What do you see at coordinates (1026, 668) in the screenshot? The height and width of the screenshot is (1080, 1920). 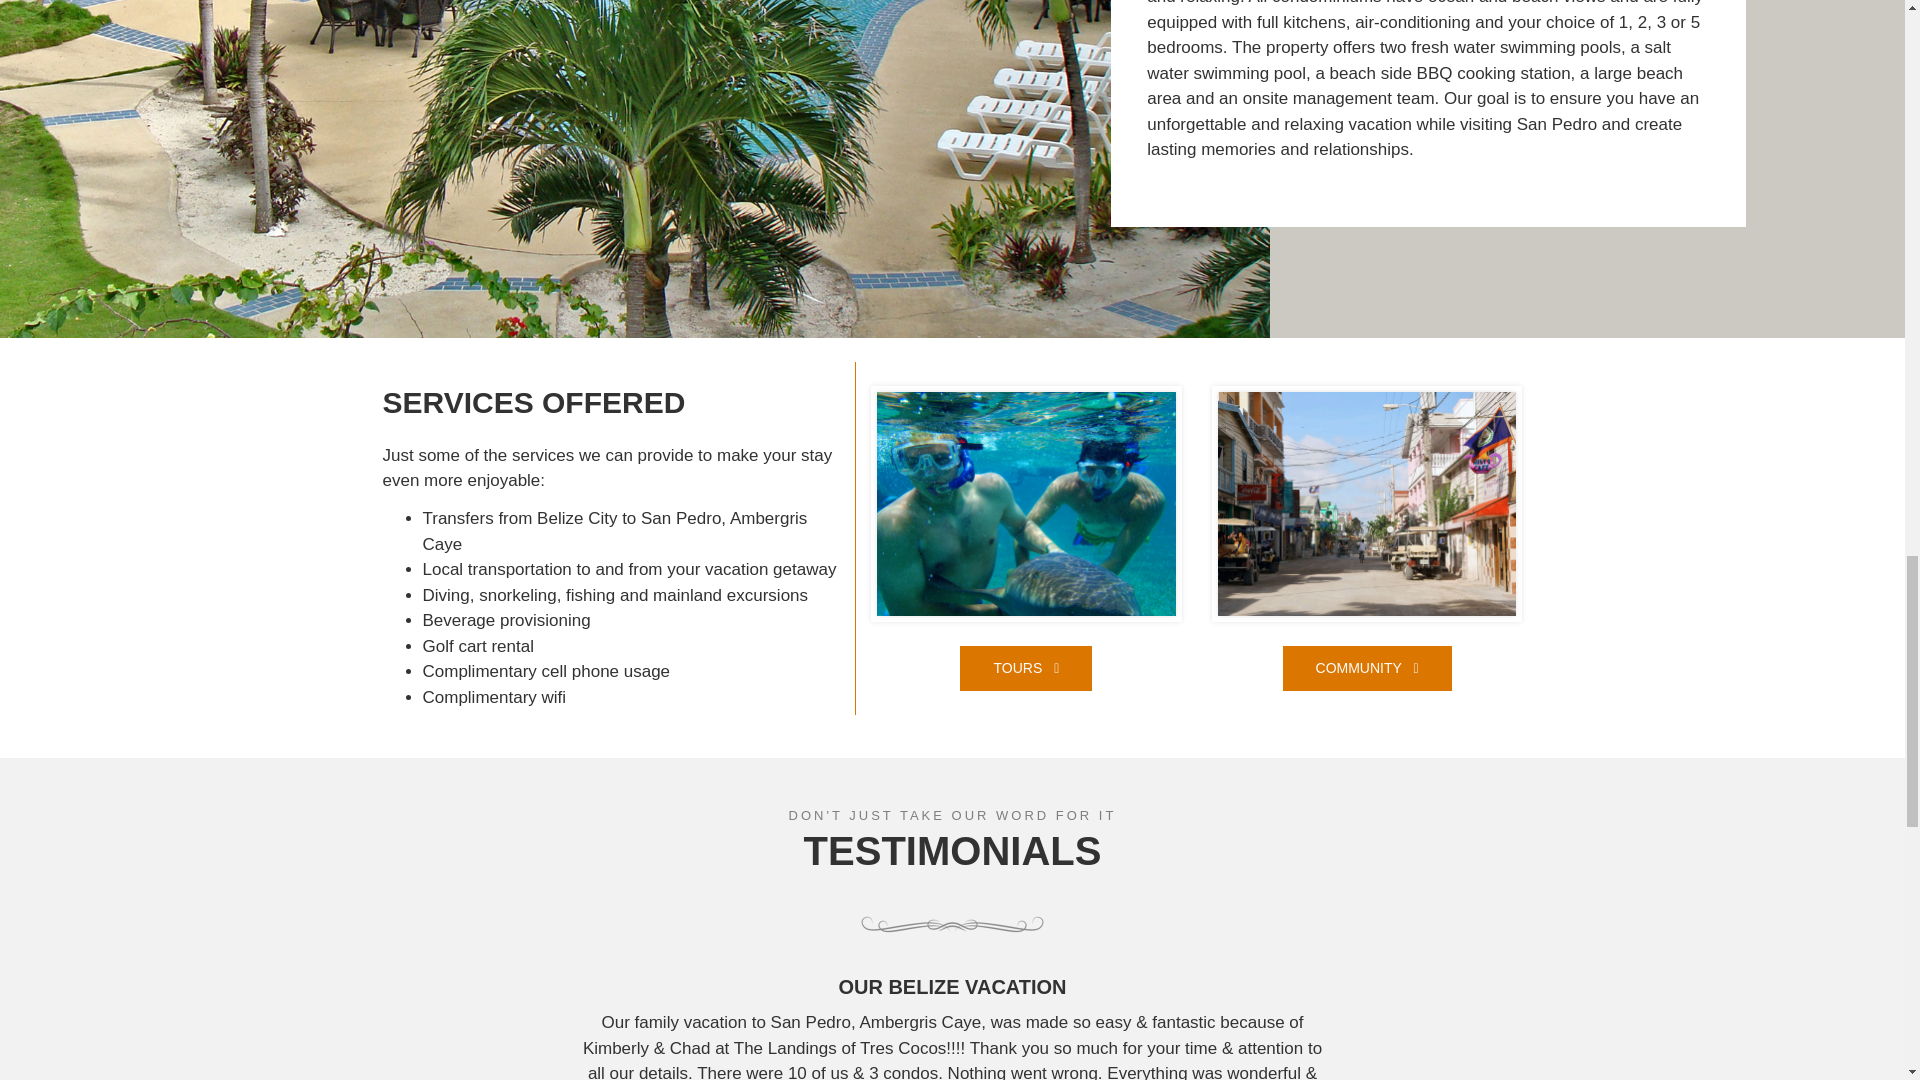 I see `TOURS` at bounding box center [1026, 668].